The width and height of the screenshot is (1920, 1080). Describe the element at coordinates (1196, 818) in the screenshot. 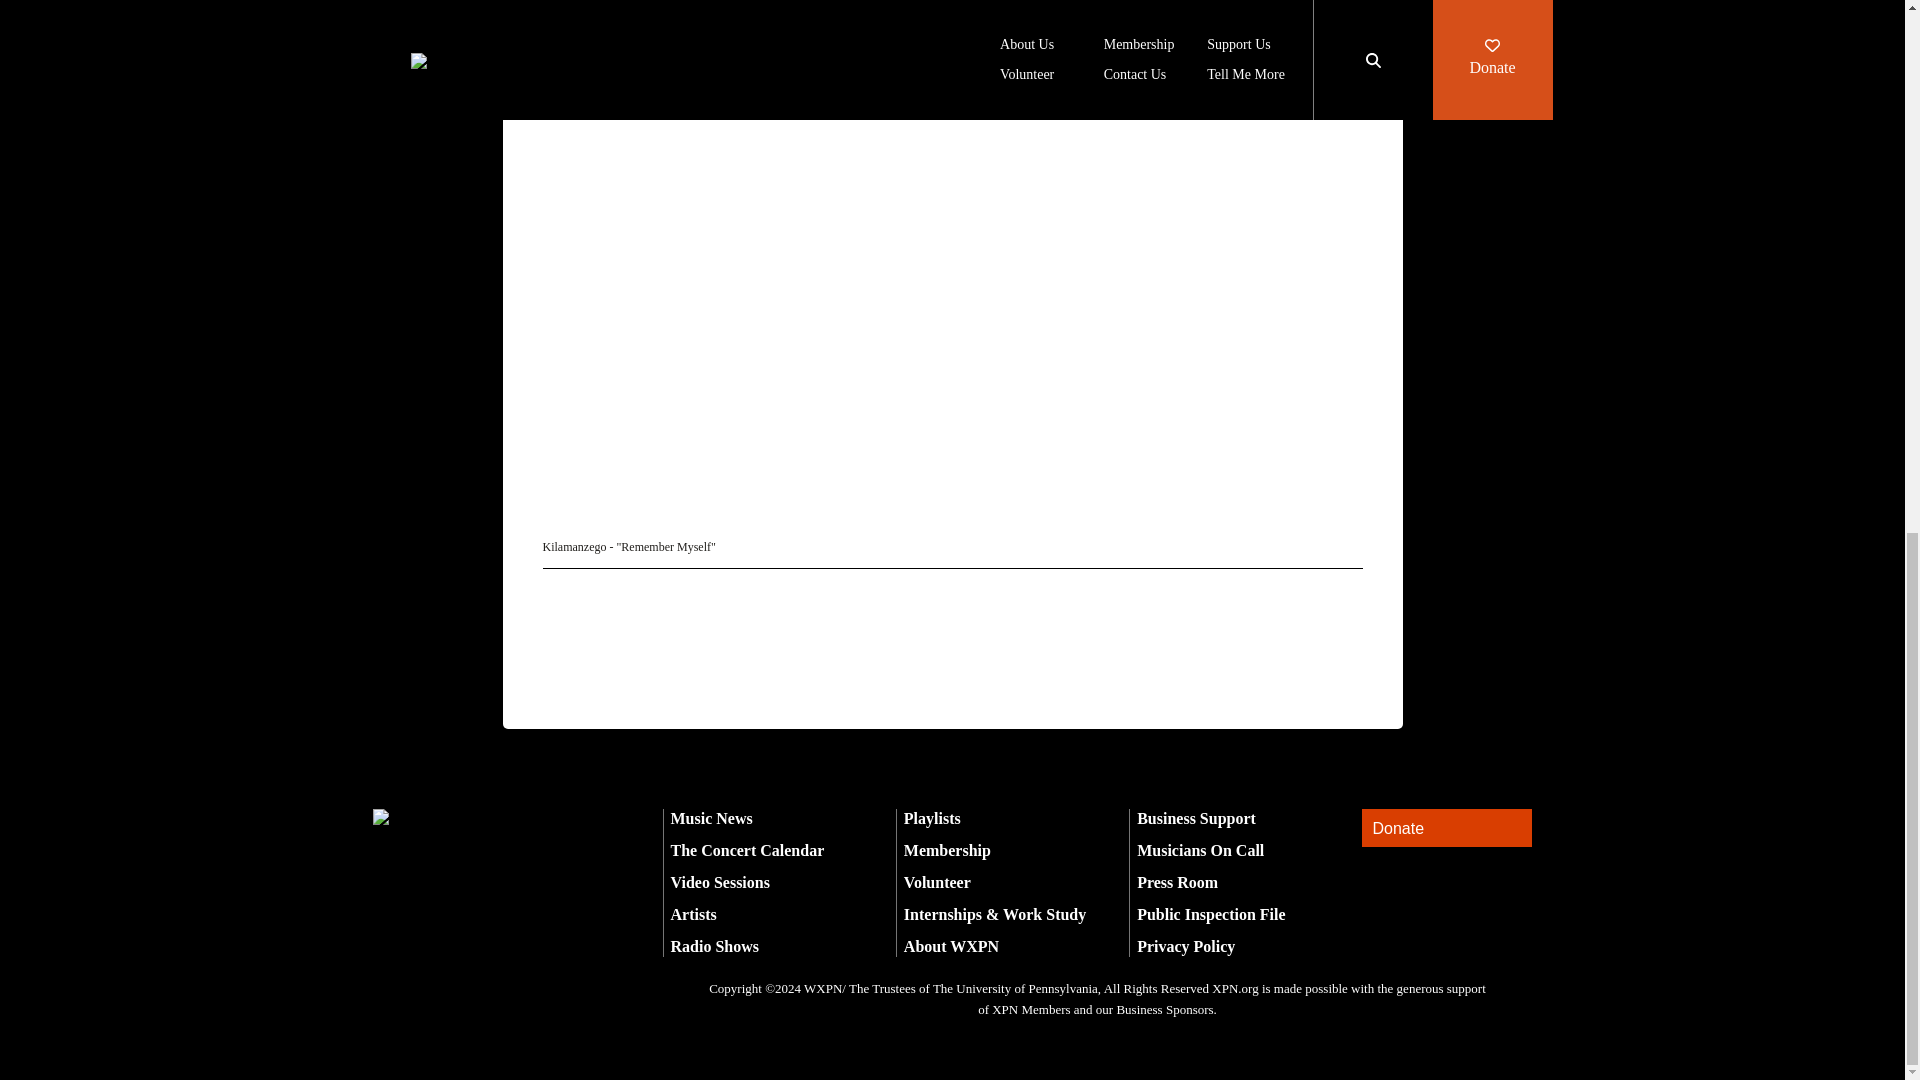

I see `Business Support` at that location.